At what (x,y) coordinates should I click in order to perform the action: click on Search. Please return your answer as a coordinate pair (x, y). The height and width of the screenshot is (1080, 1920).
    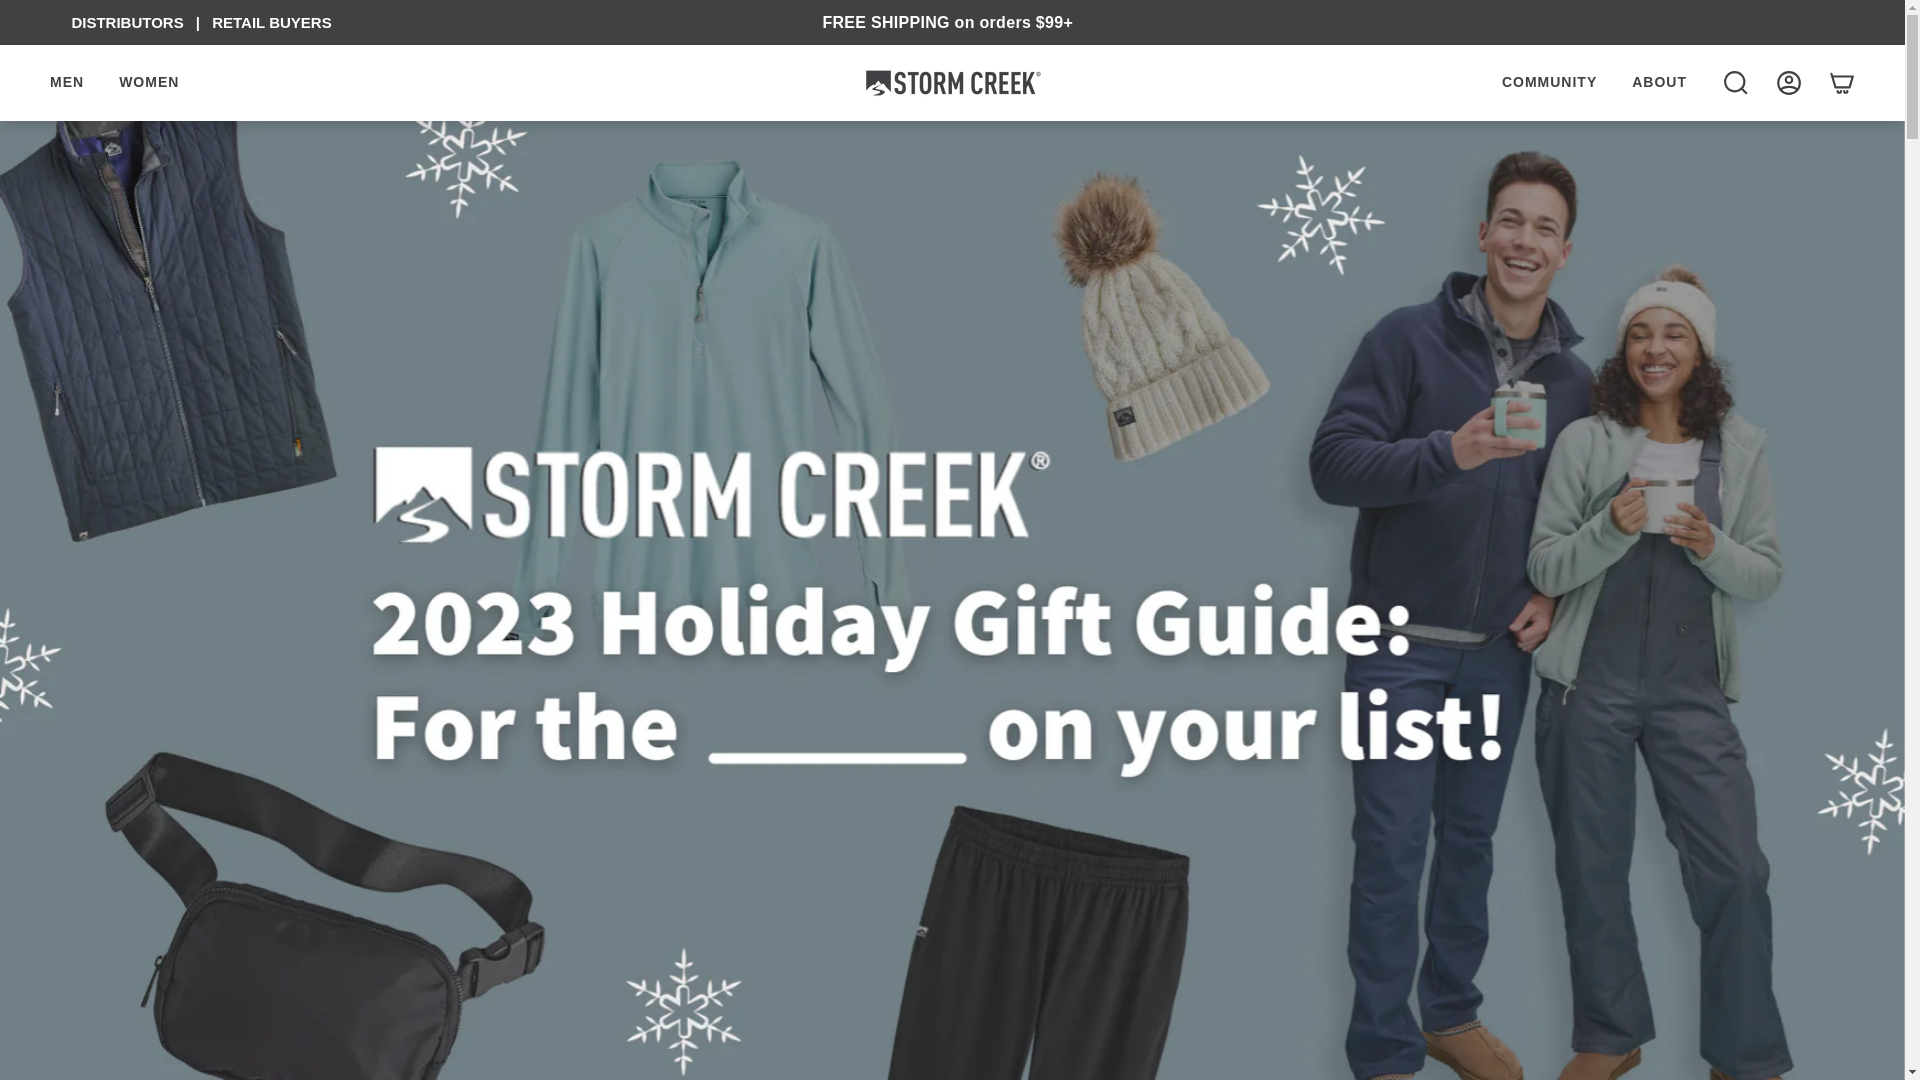
    Looking at the image, I should click on (1736, 82).